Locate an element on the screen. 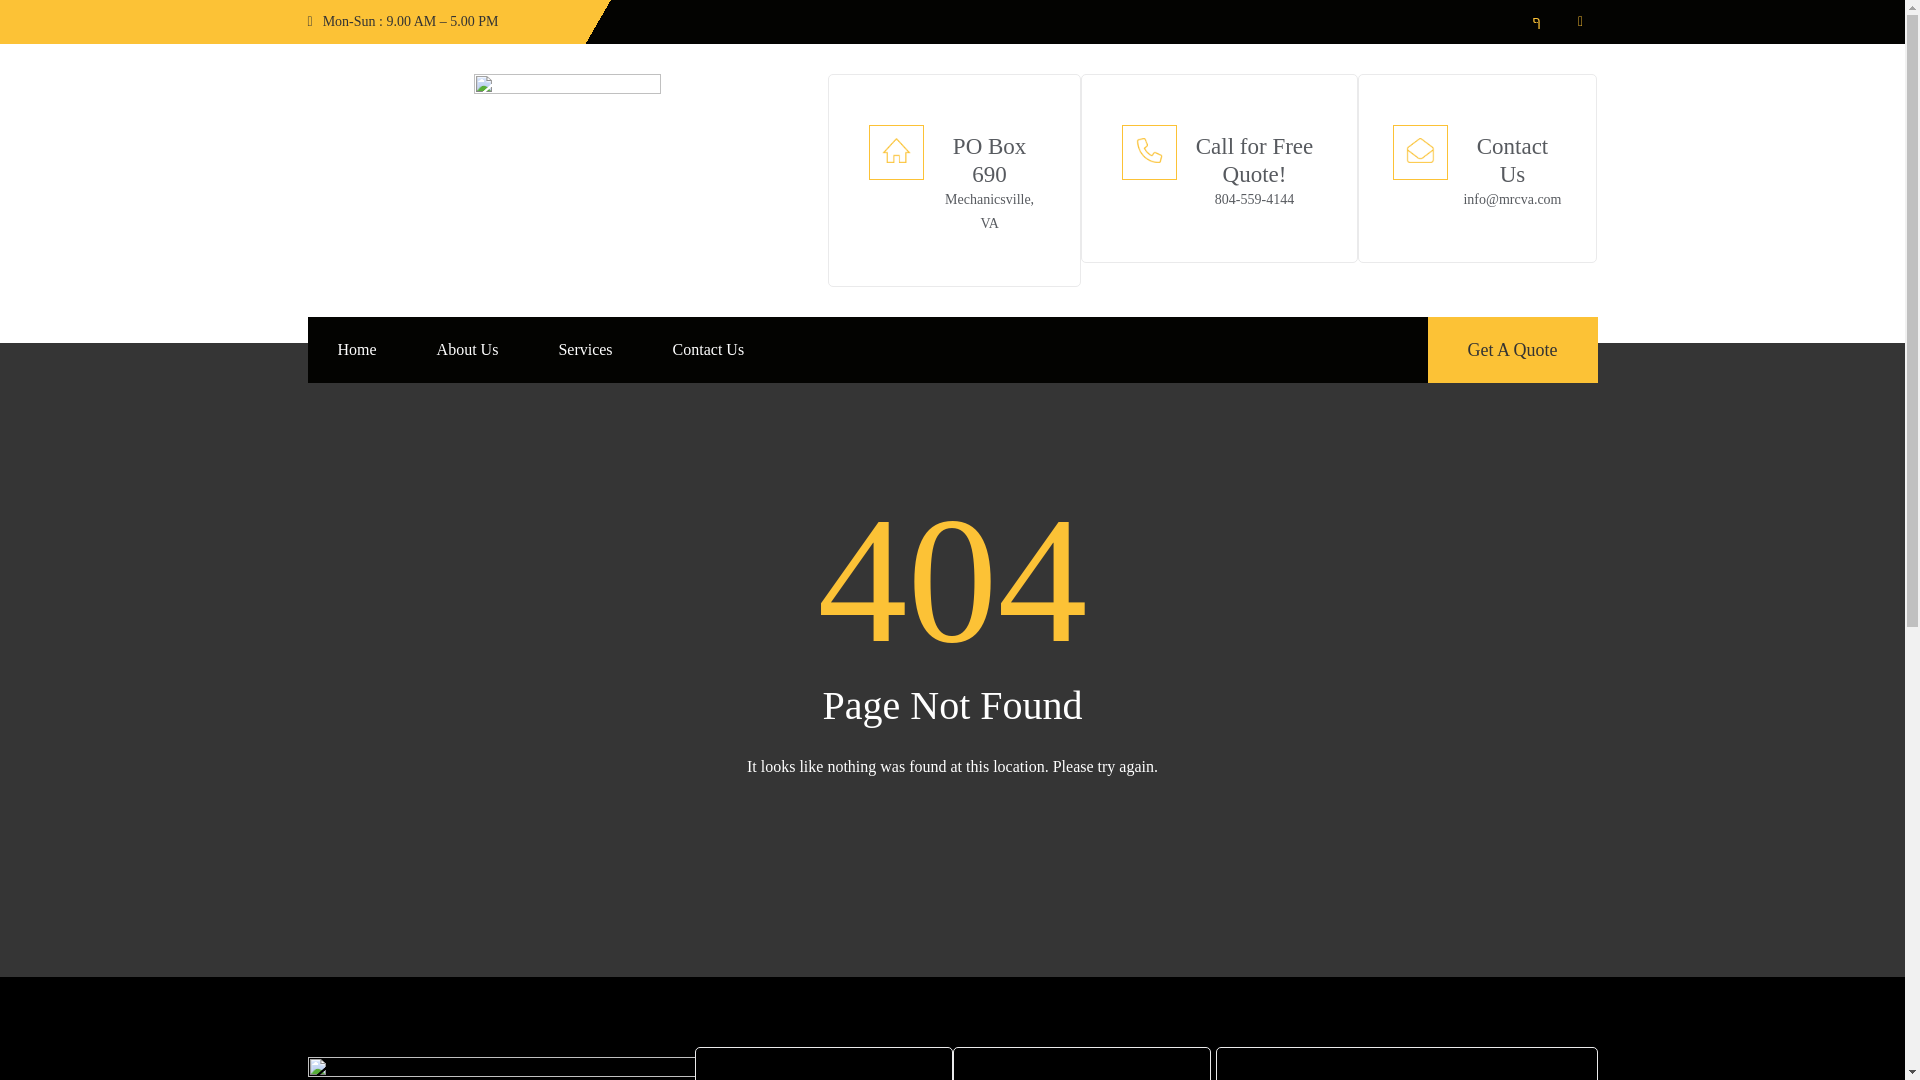 The image size is (1920, 1080). Services is located at coordinates (584, 350).